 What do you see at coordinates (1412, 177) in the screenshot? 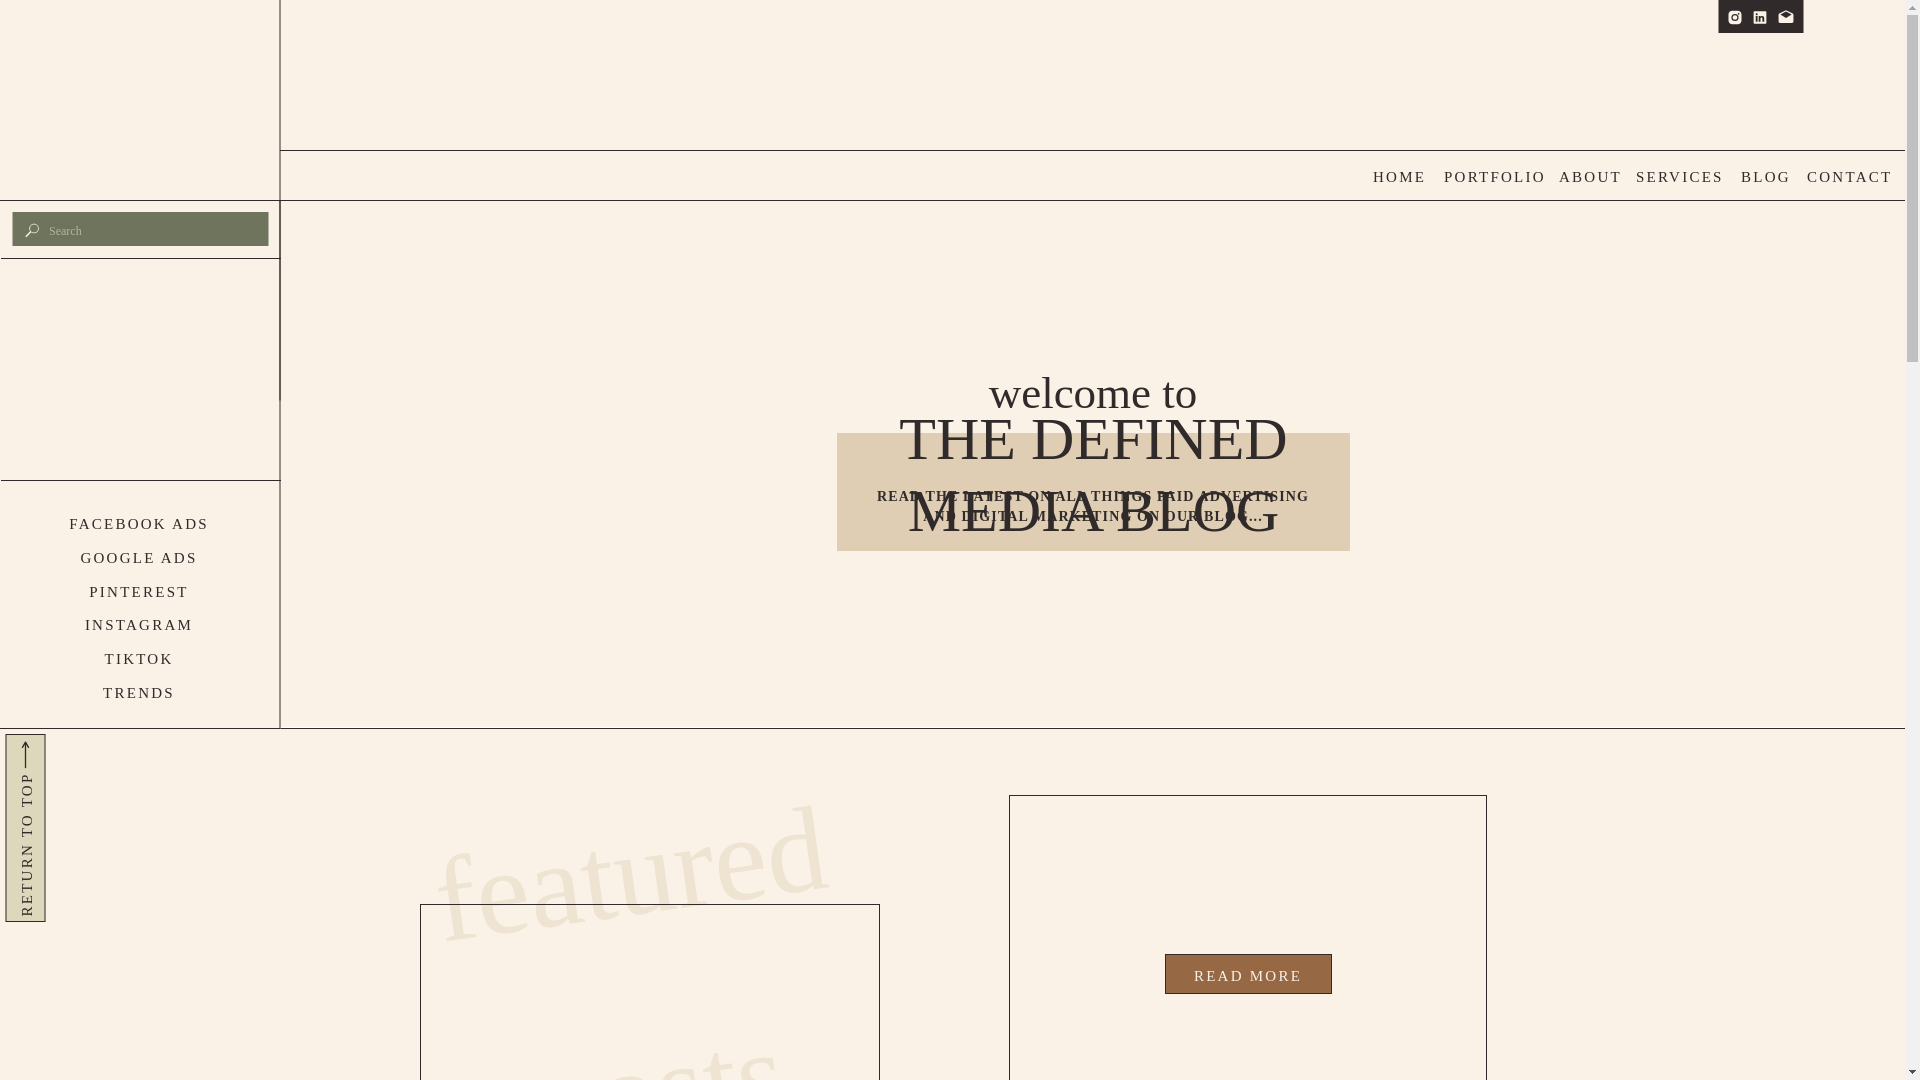
I see `HOME` at bounding box center [1412, 177].